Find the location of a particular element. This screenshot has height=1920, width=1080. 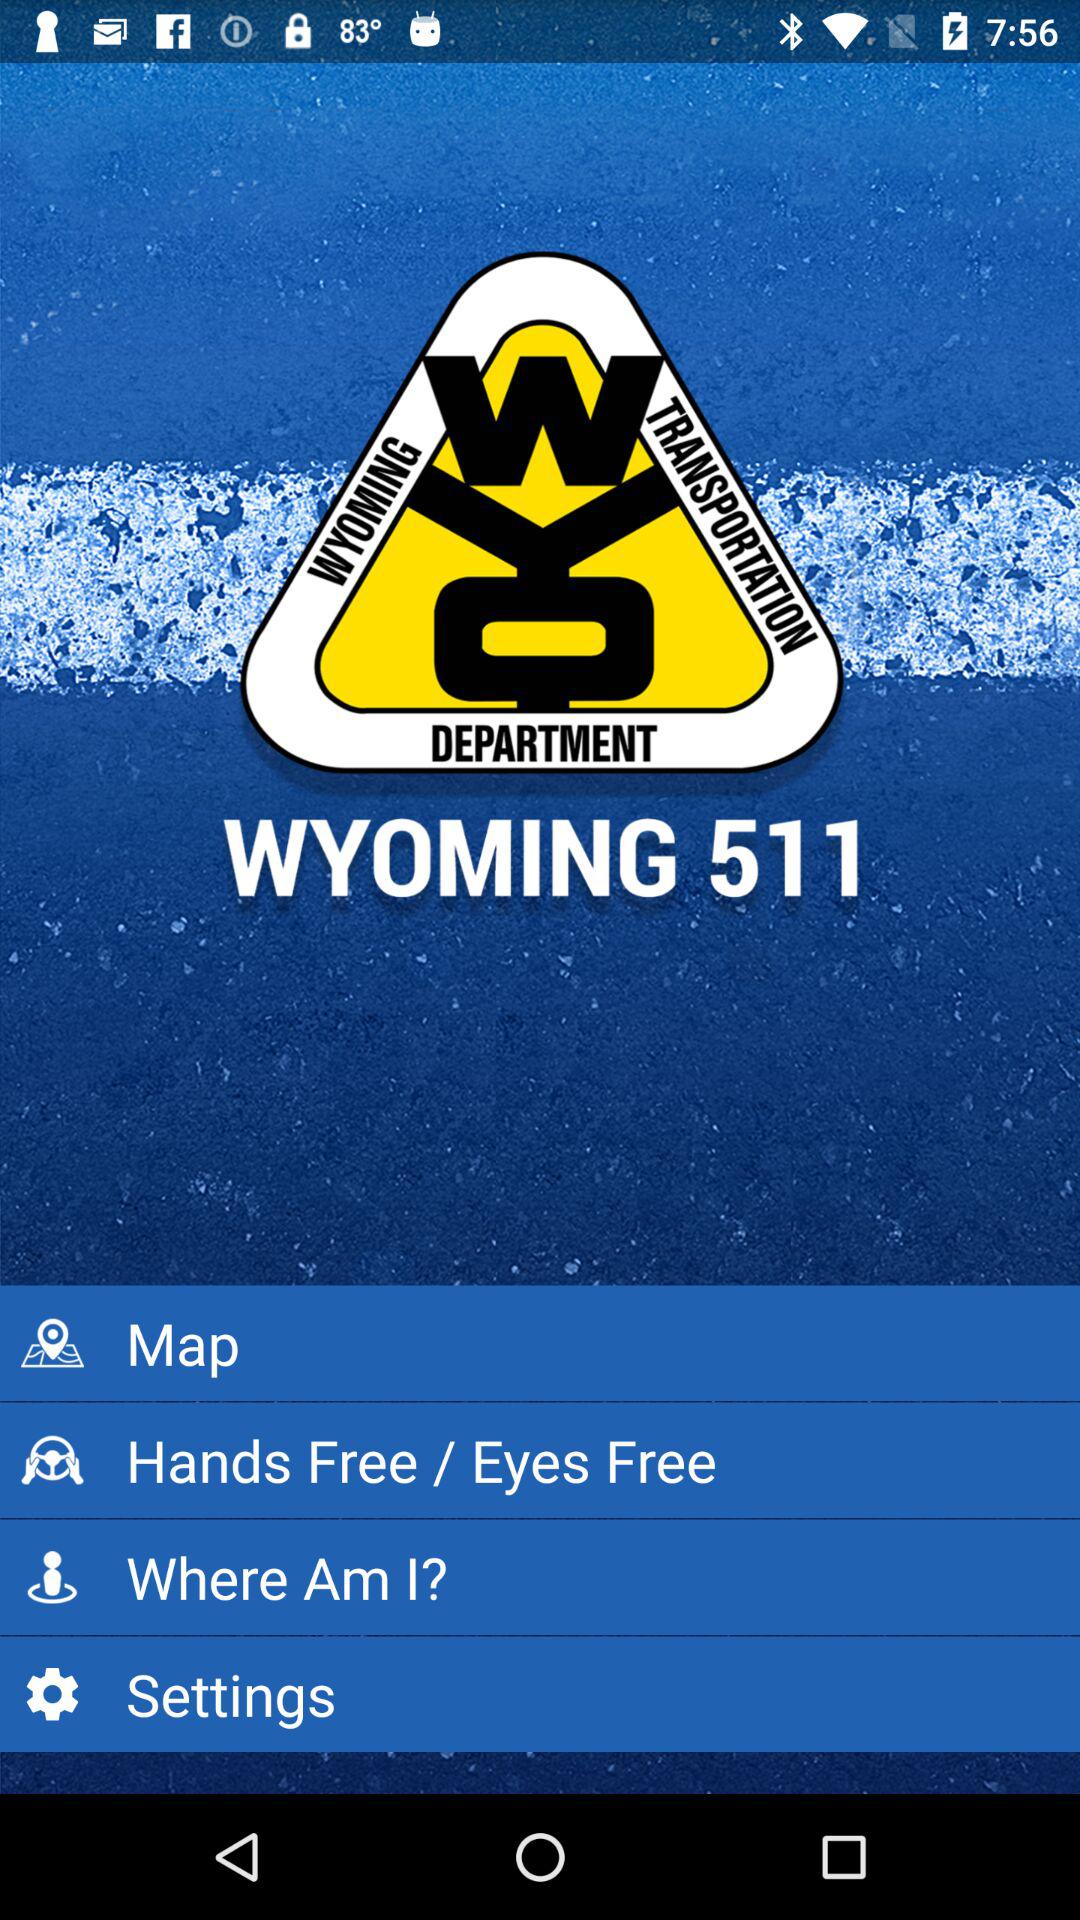

scroll until hands free eyes app is located at coordinates (540, 1460).